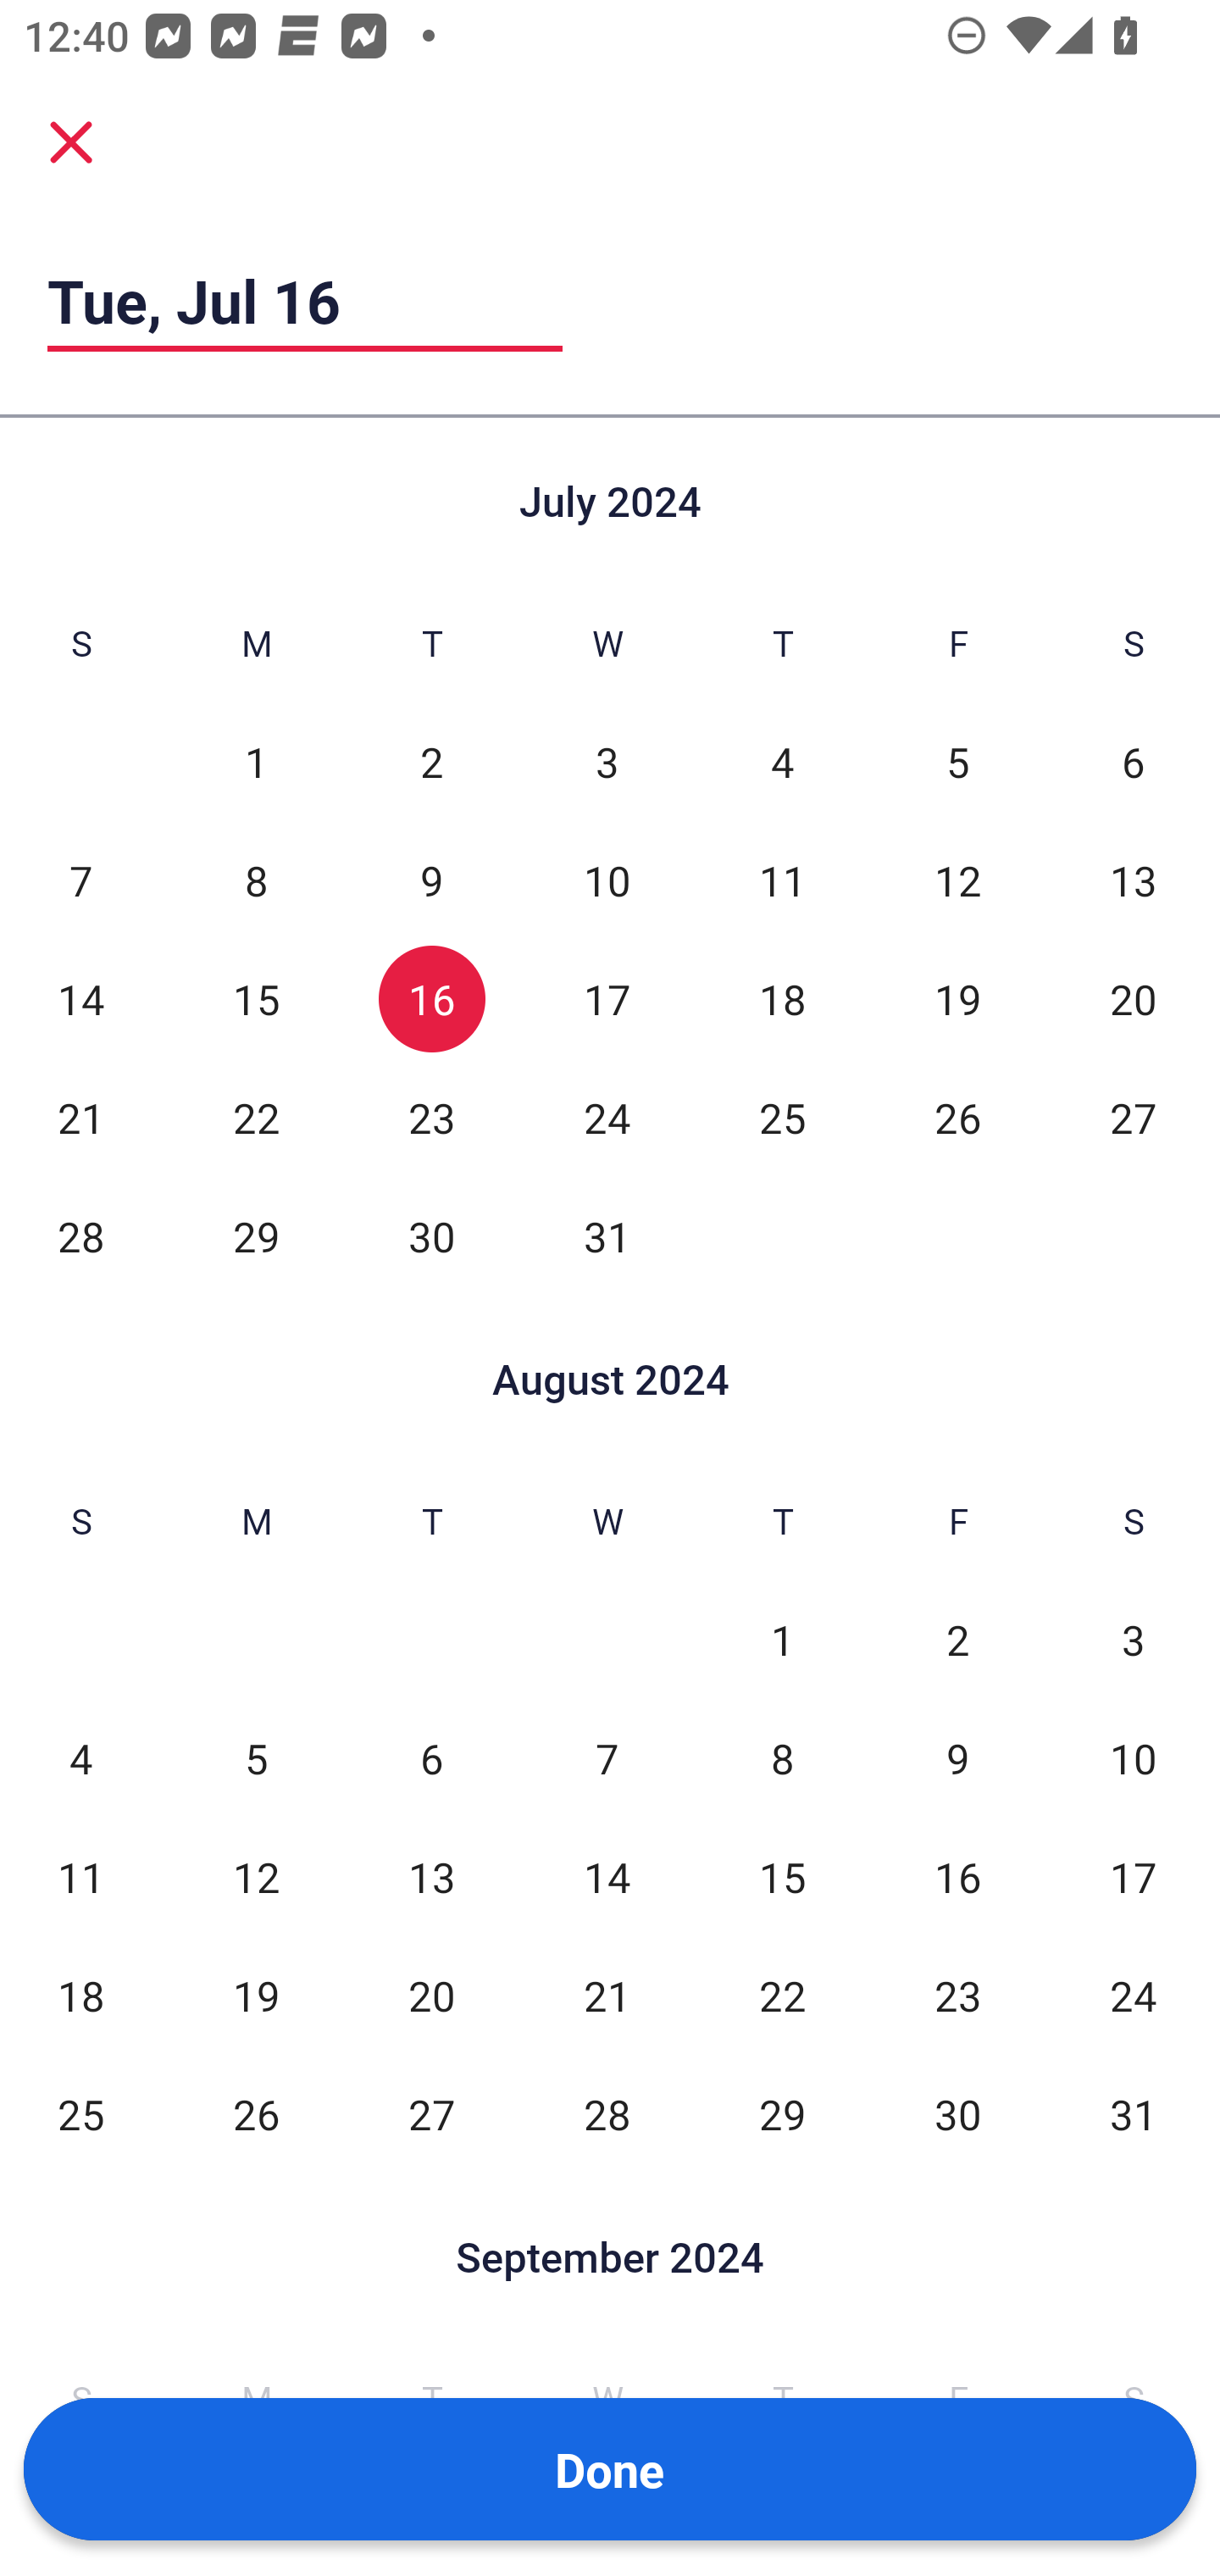  Describe the element at coordinates (432, 1118) in the screenshot. I see `23 Tue, Jul 23, Not Selected` at that location.